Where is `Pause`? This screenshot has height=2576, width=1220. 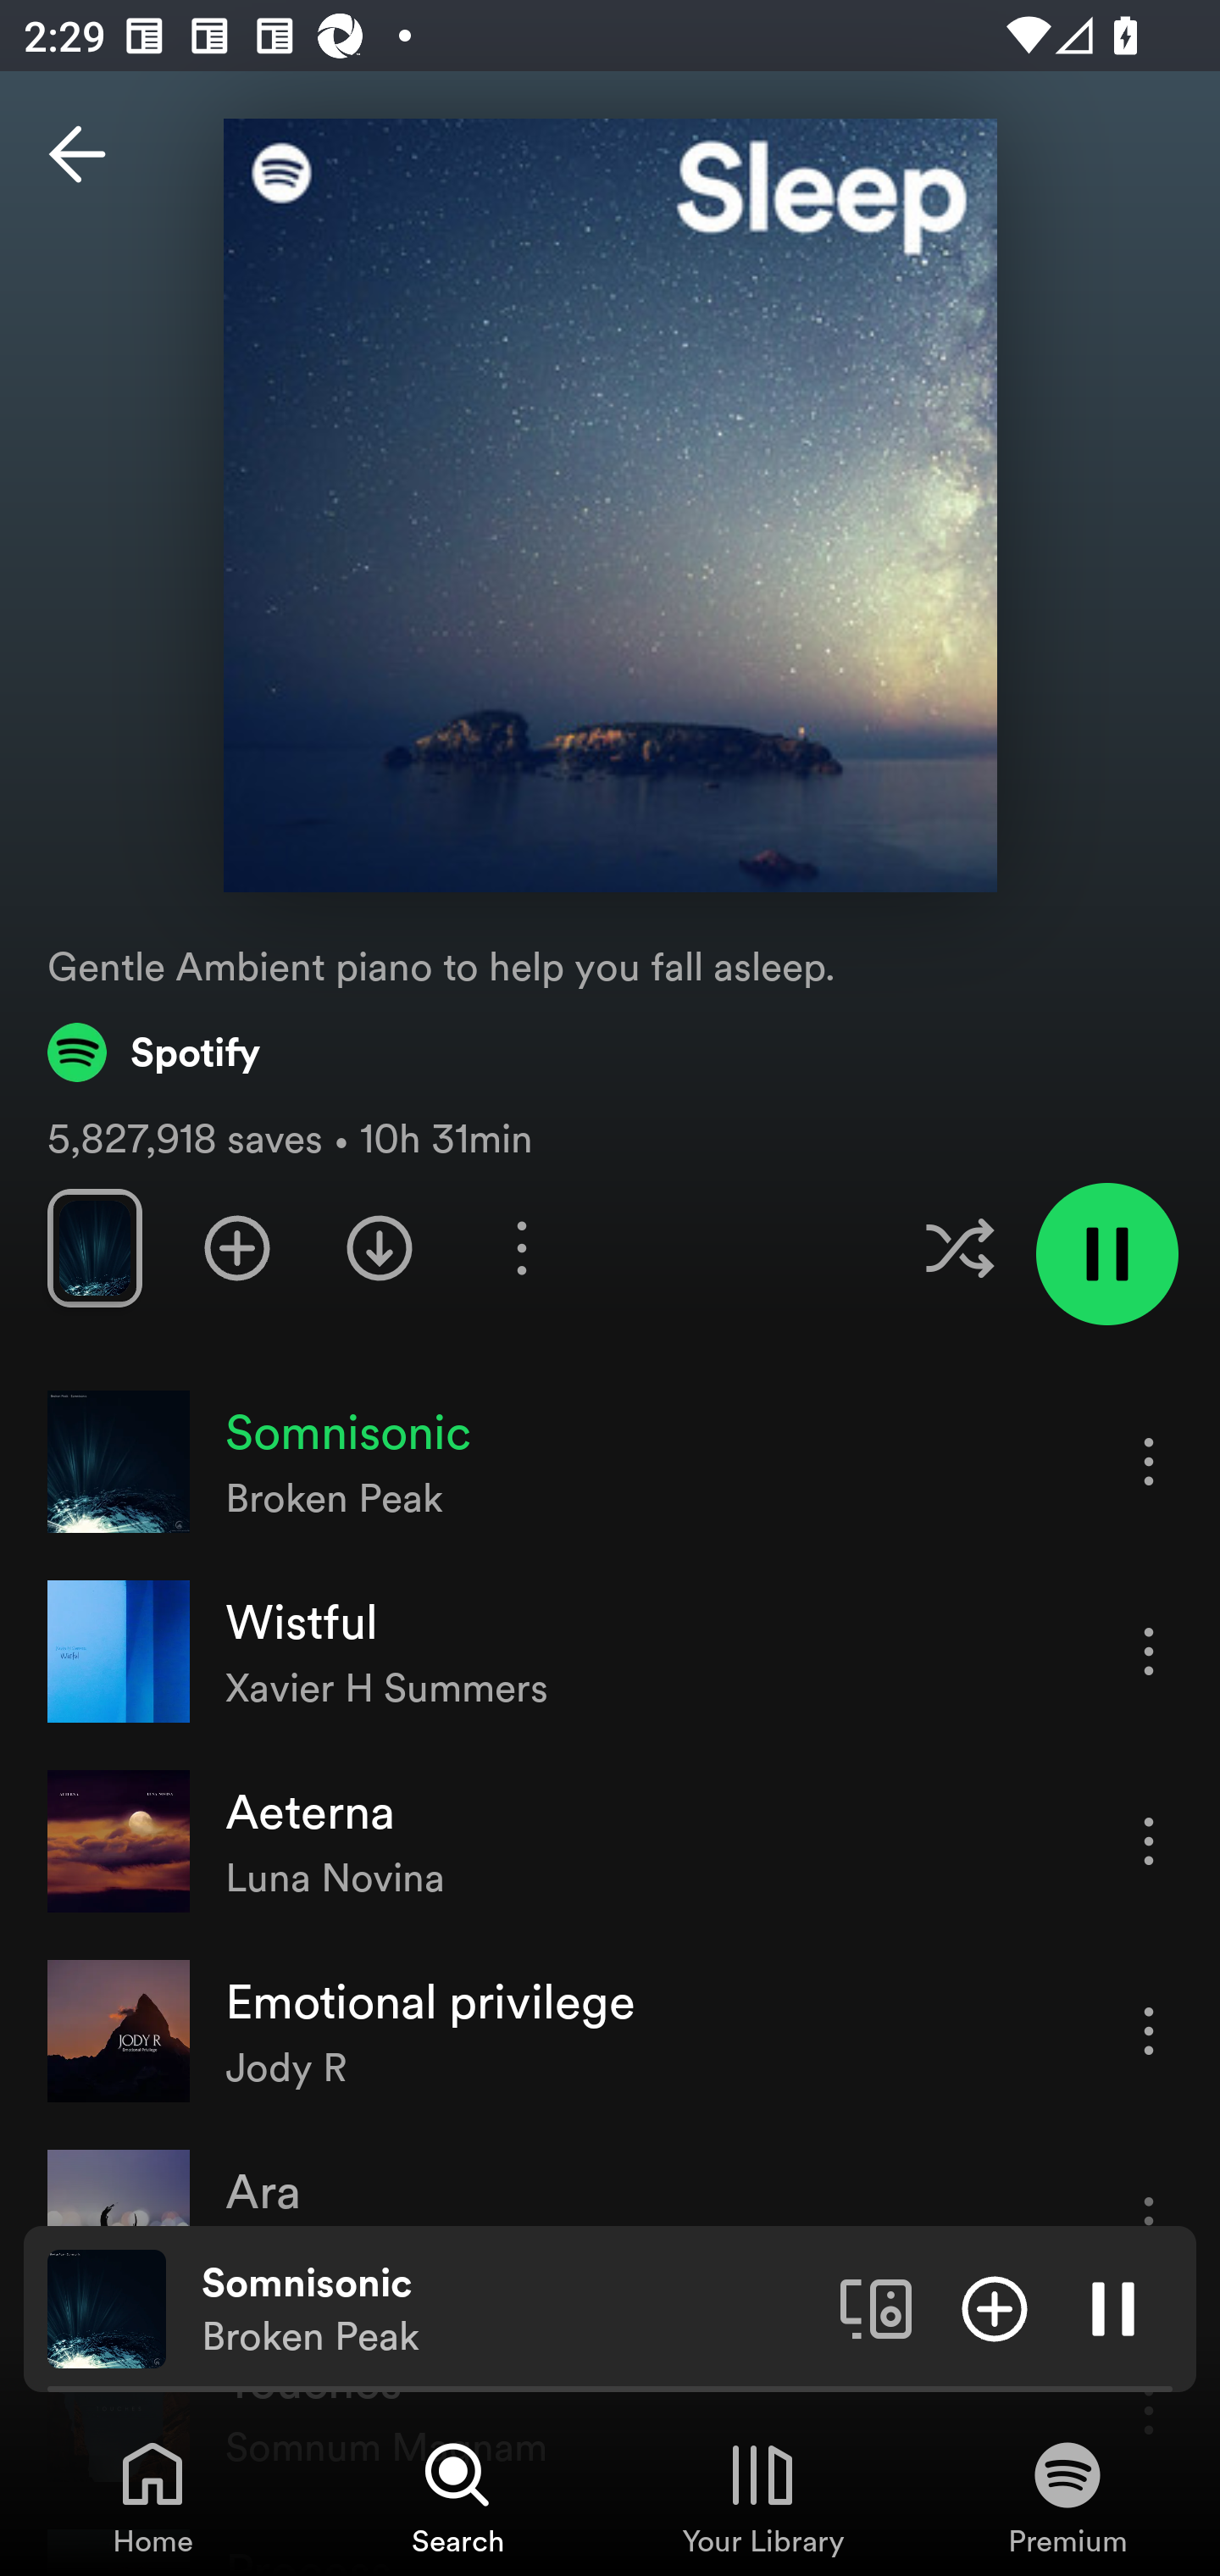 Pause is located at coordinates (1113, 2307).